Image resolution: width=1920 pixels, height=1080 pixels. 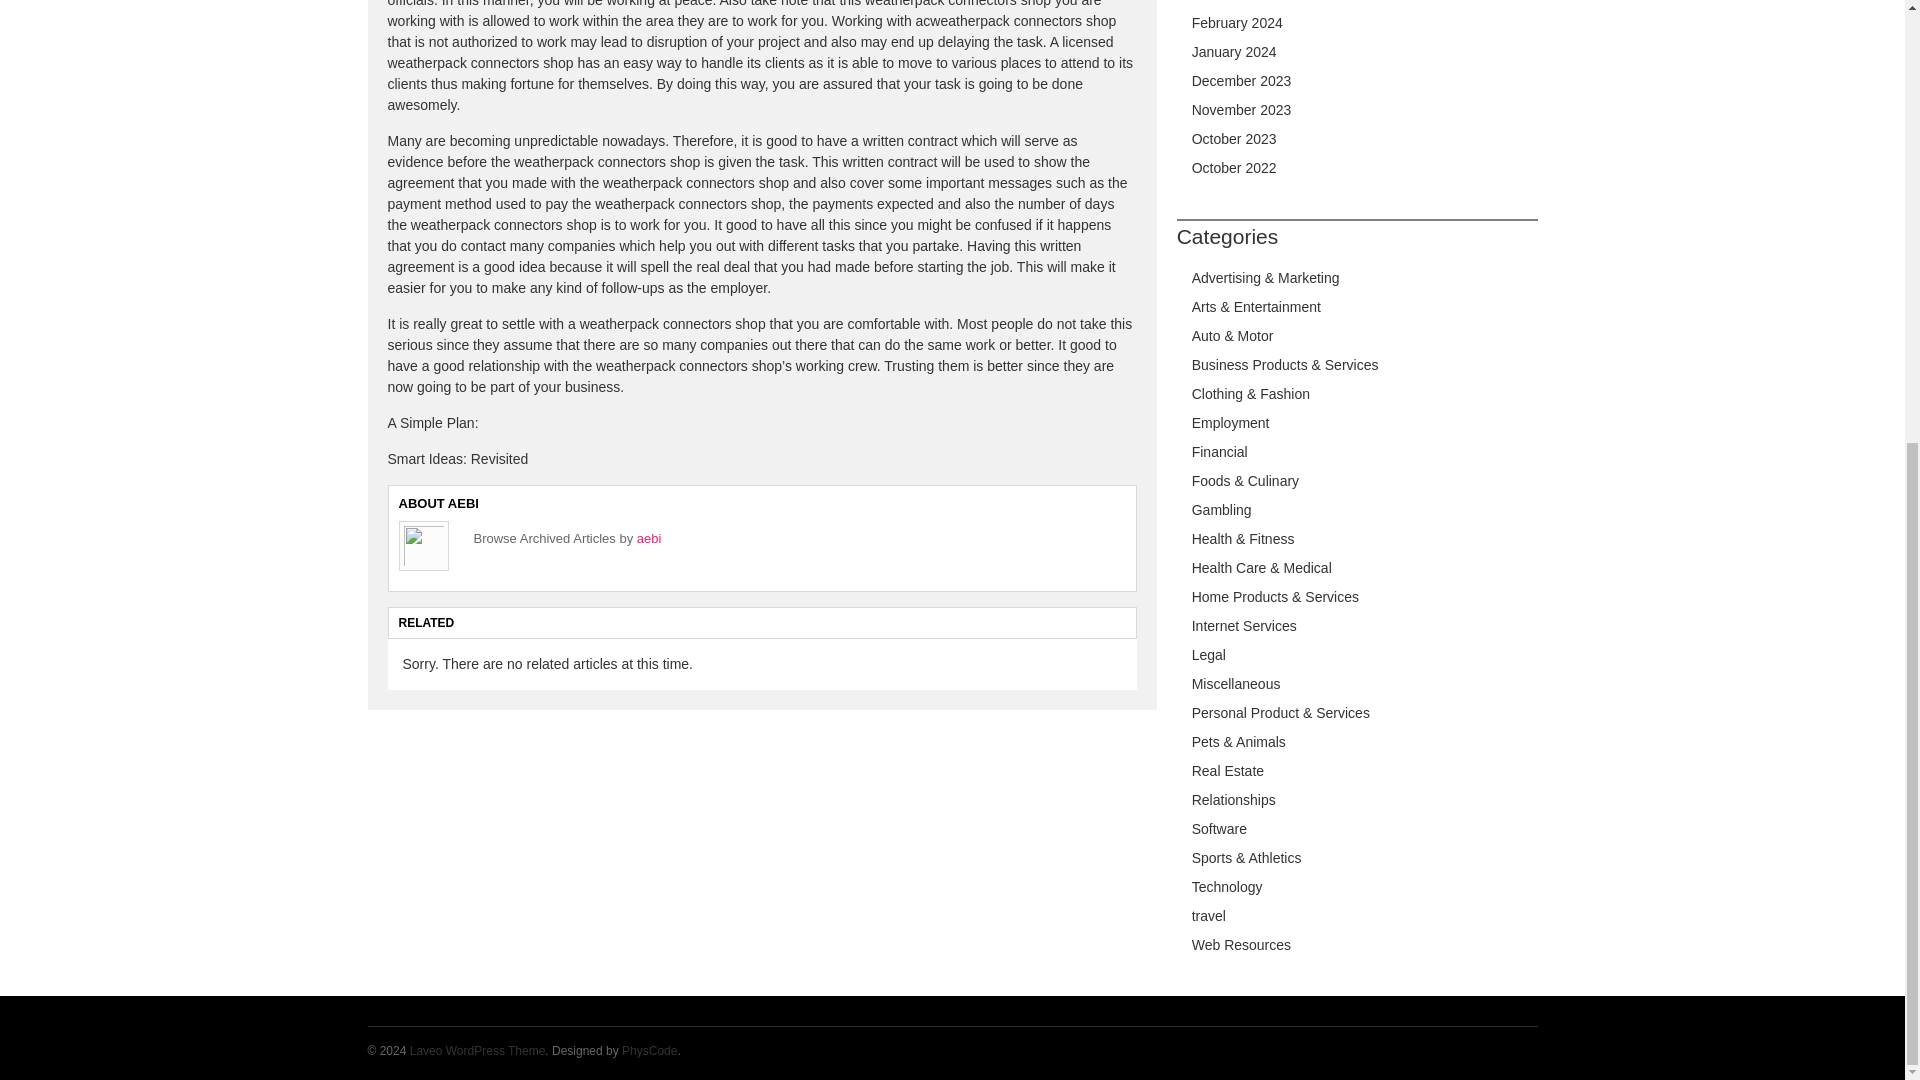 I want to click on Miscellaneous, so click(x=1236, y=684).